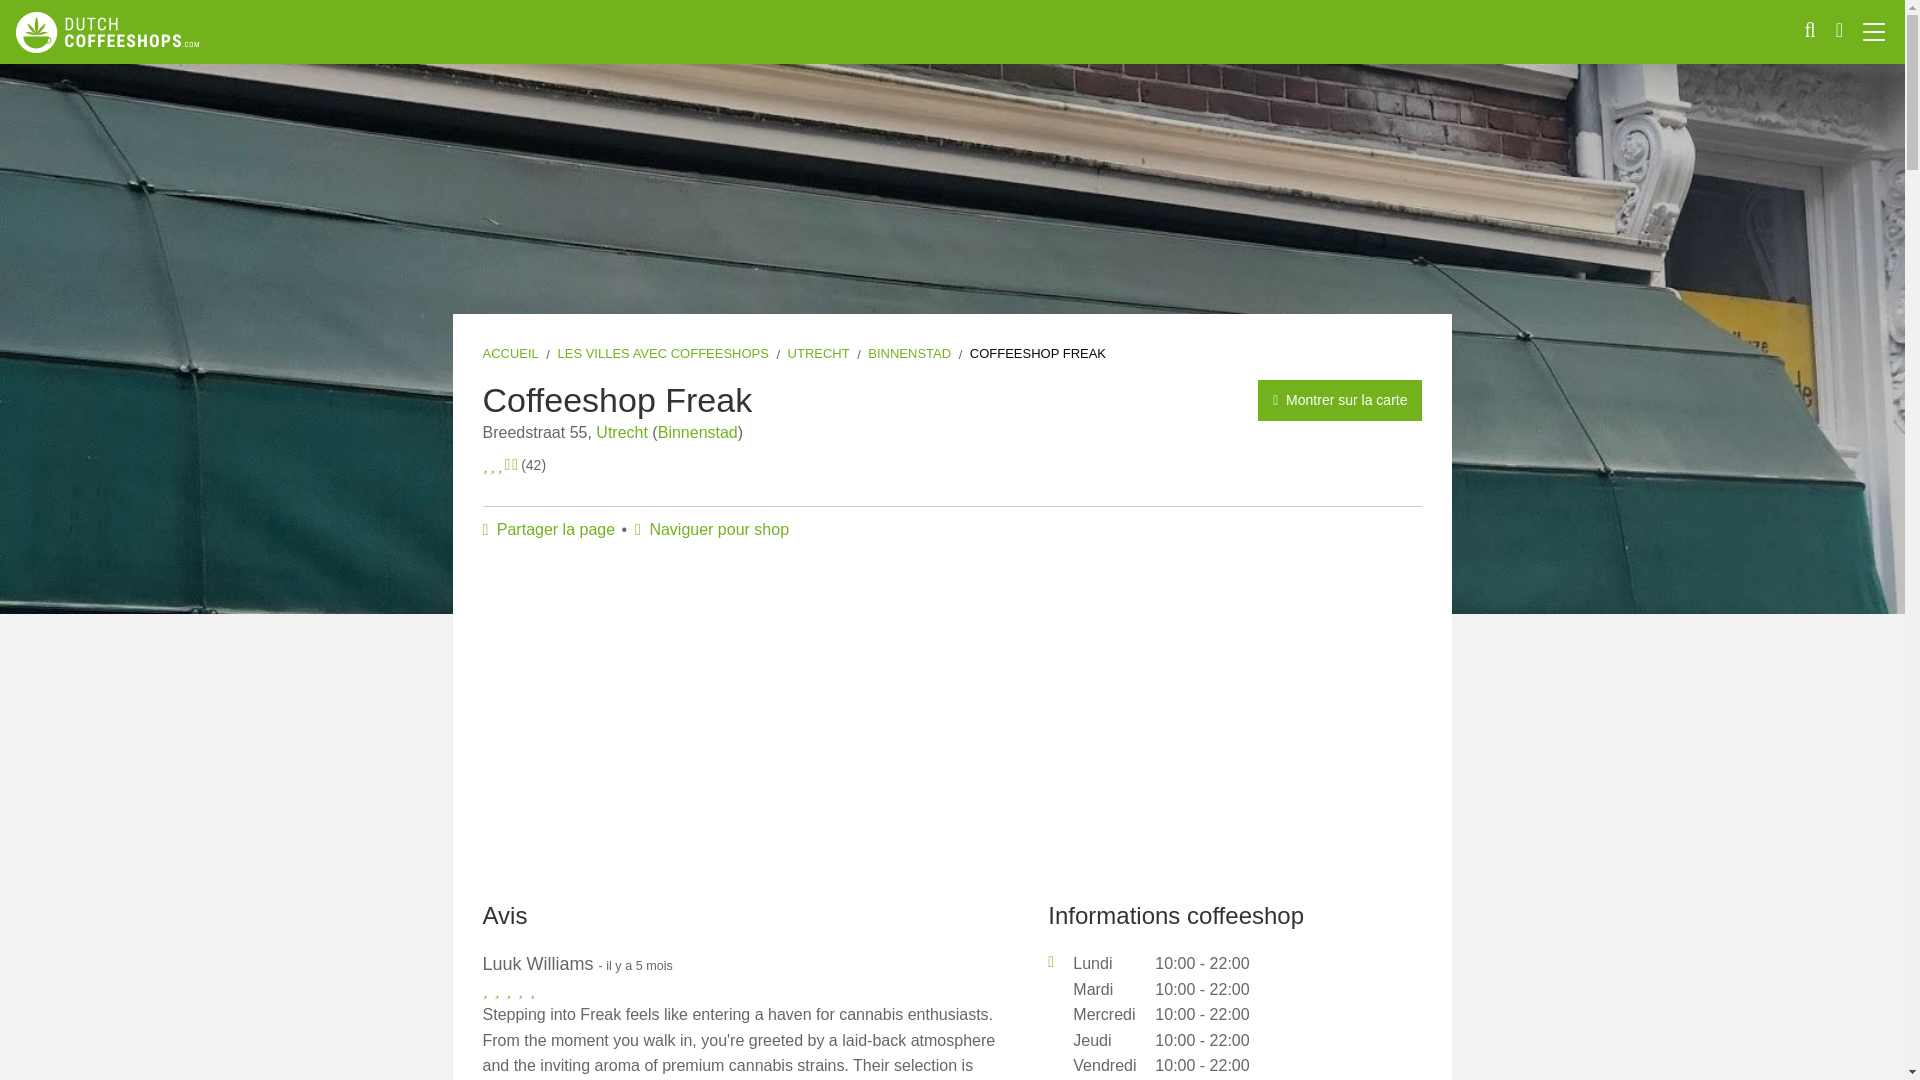 This screenshot has height=1080, width=1920. Describe the element at coordinates (548, 528) in the screenshot. I see `Partager la page` at that location.